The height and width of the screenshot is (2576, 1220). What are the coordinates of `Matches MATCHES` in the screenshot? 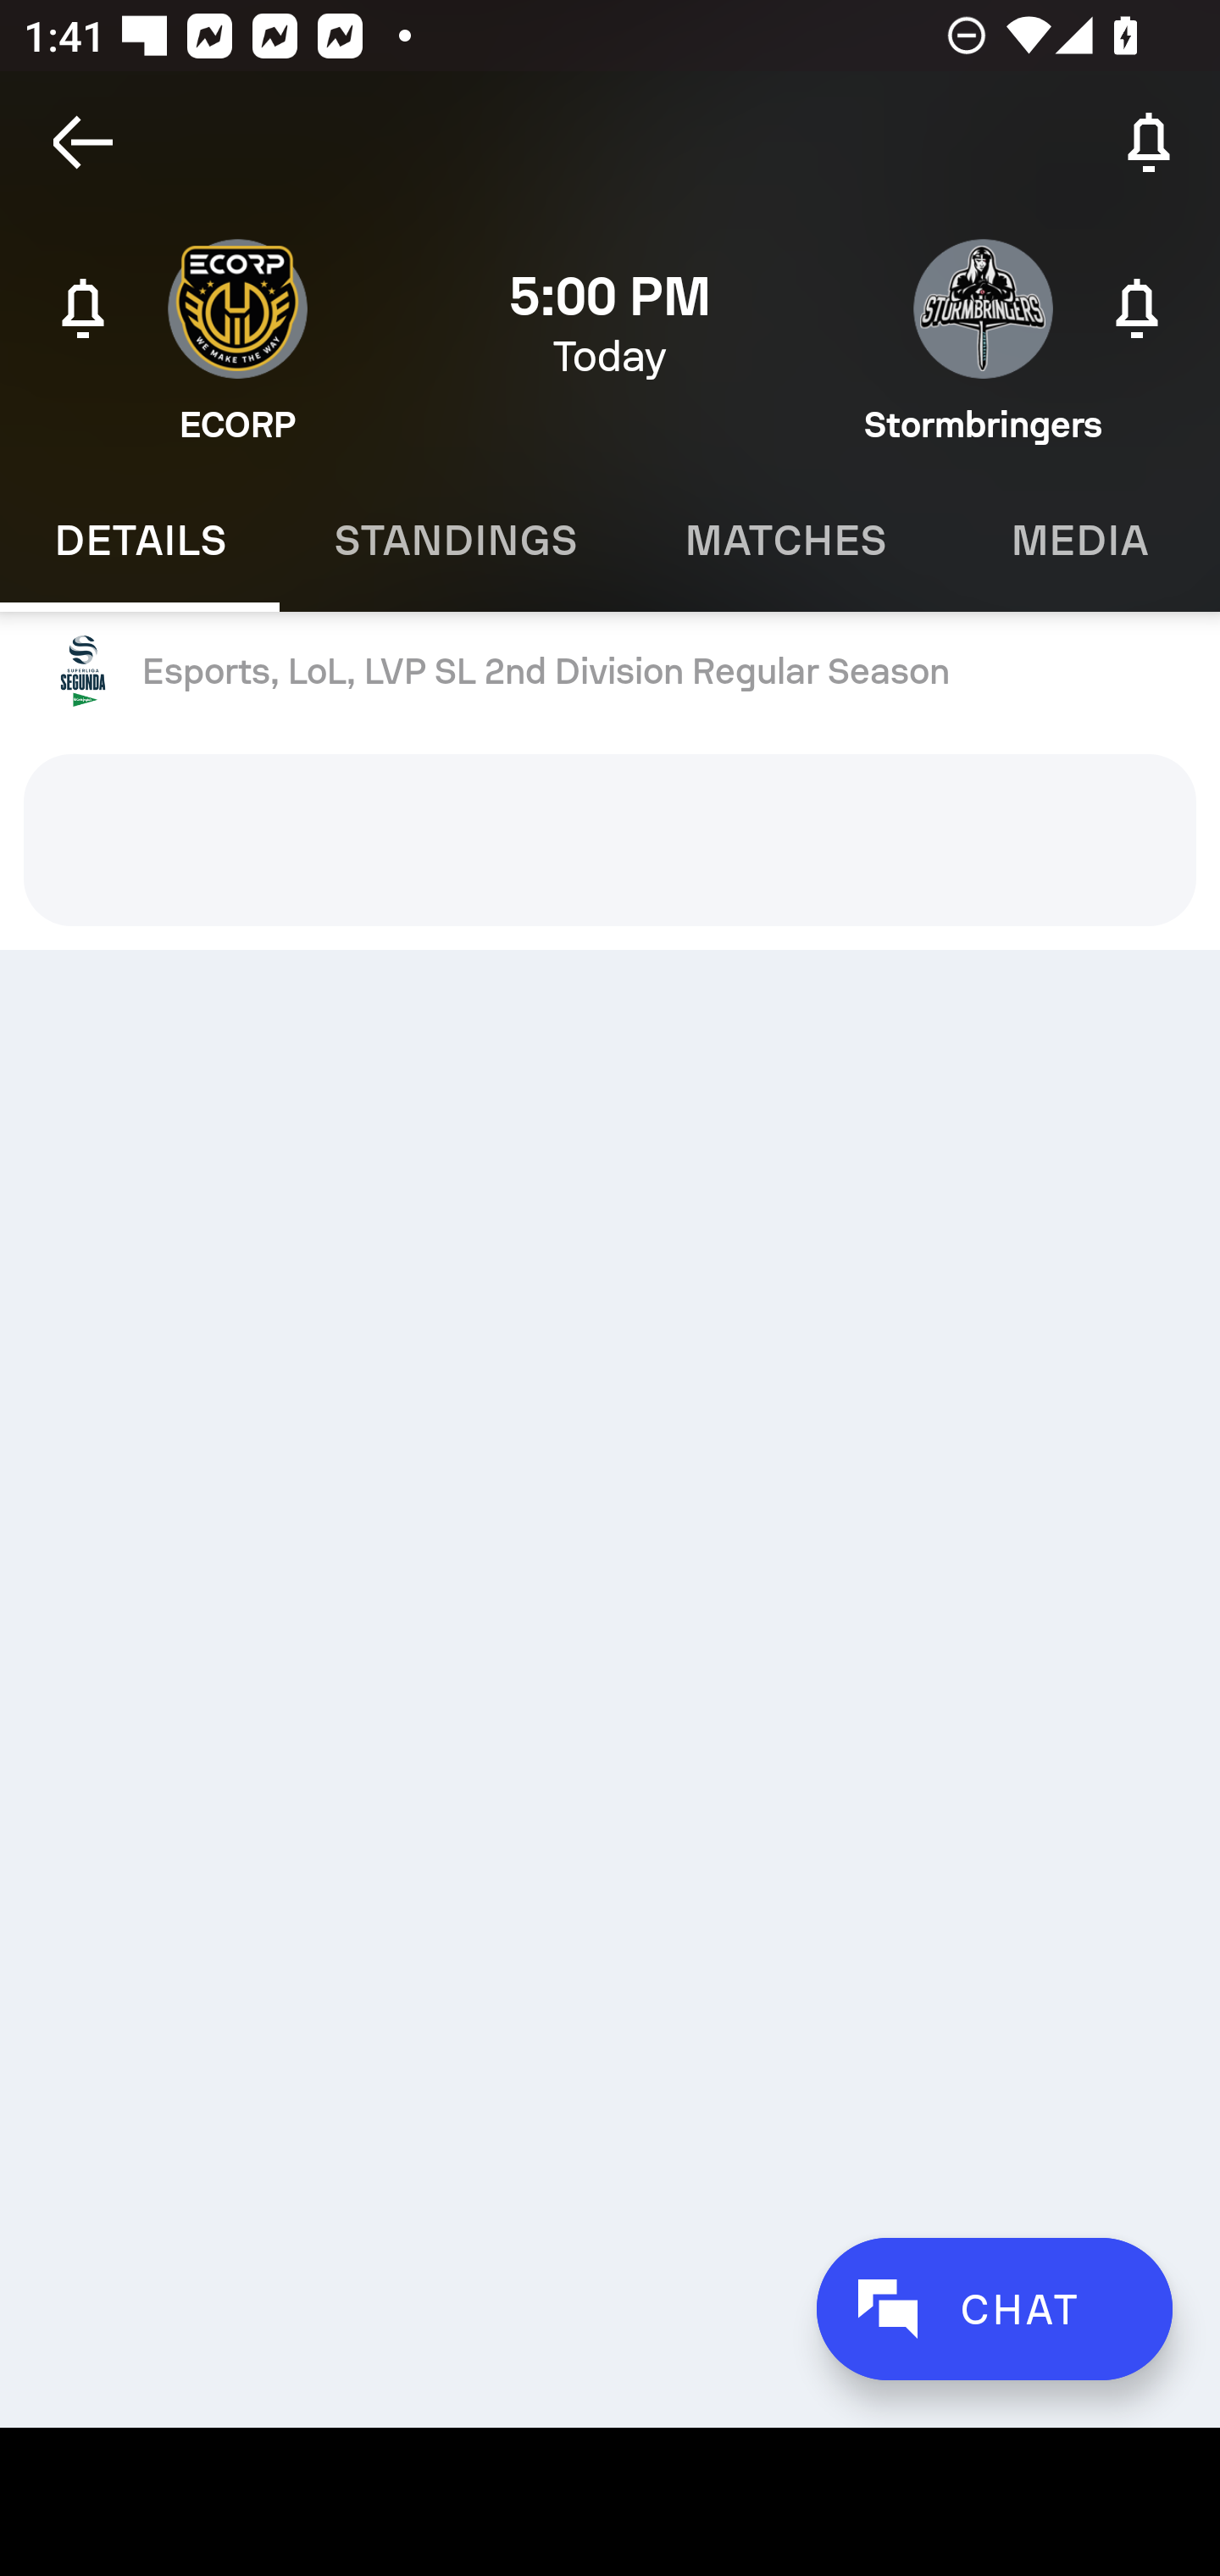 It's located at (785, 541).